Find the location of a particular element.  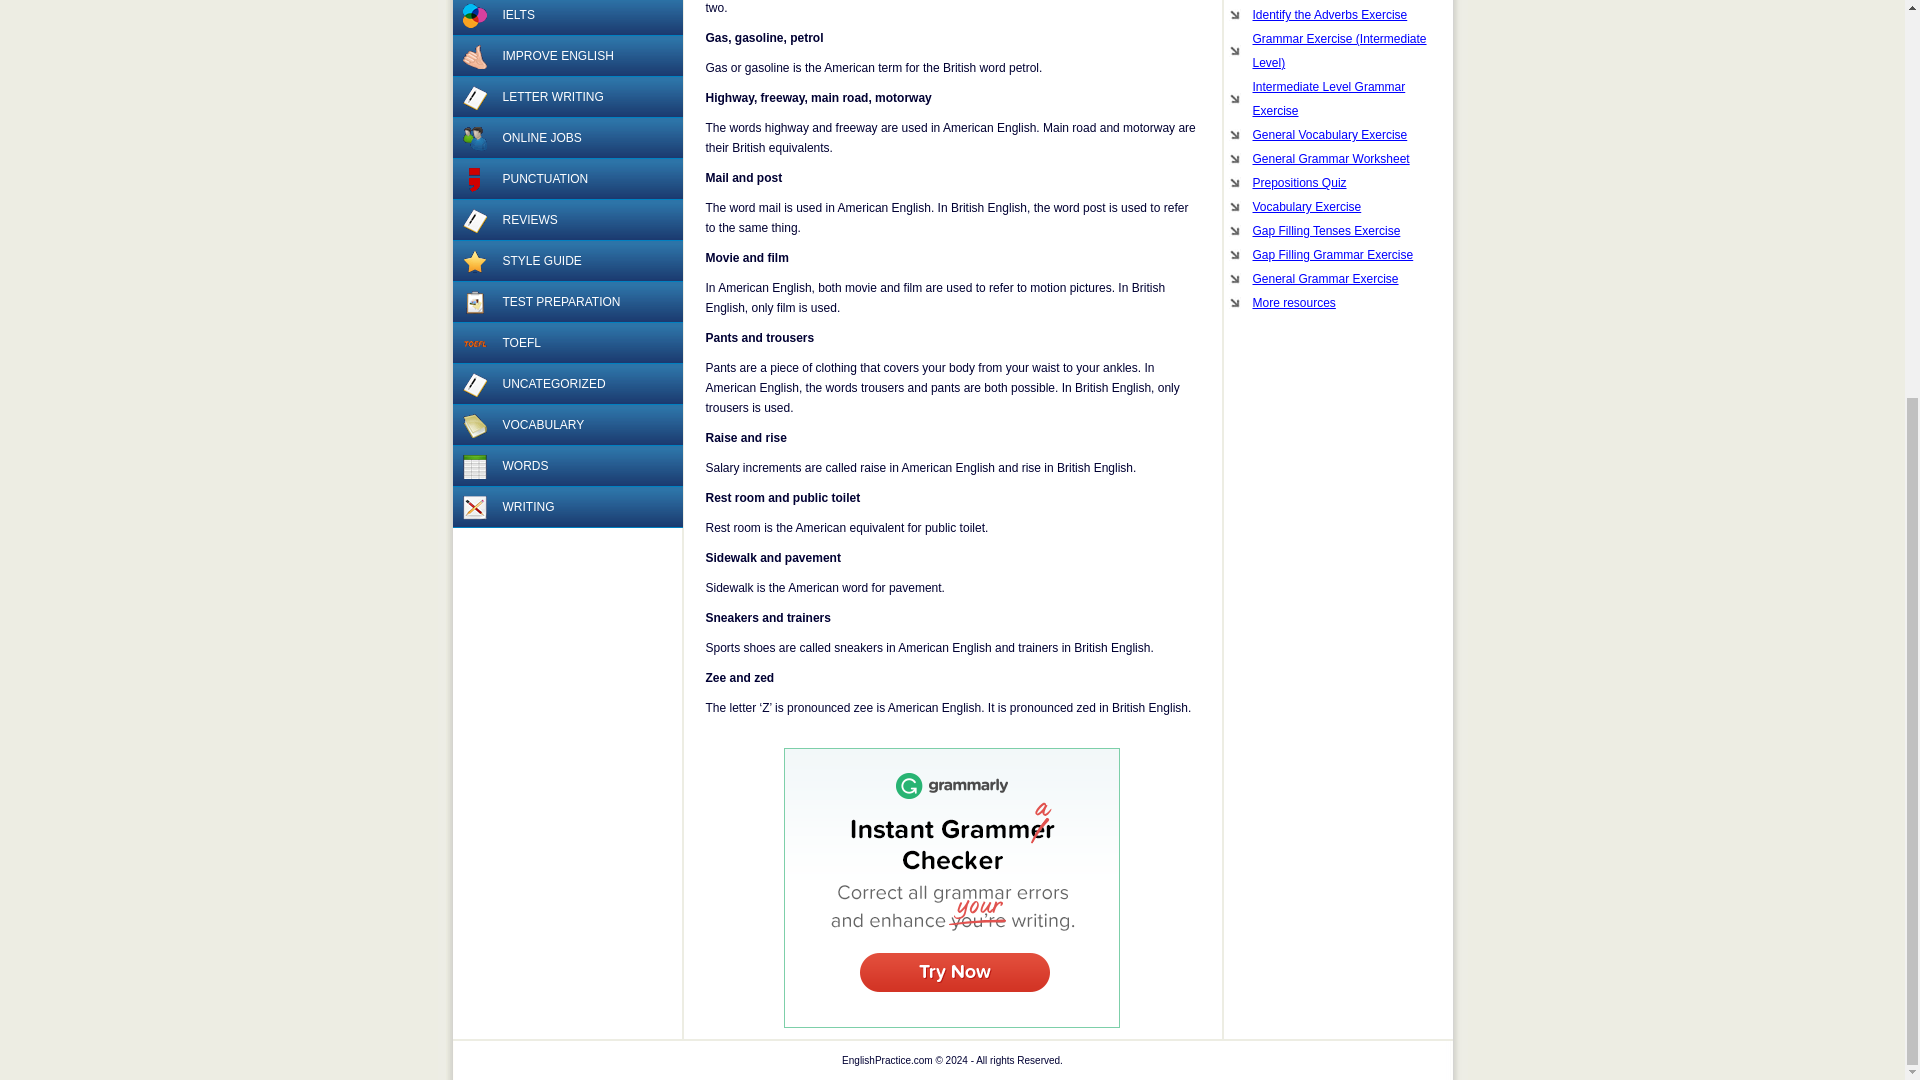

PUNCTUATION is located at coordinates (566, 178).